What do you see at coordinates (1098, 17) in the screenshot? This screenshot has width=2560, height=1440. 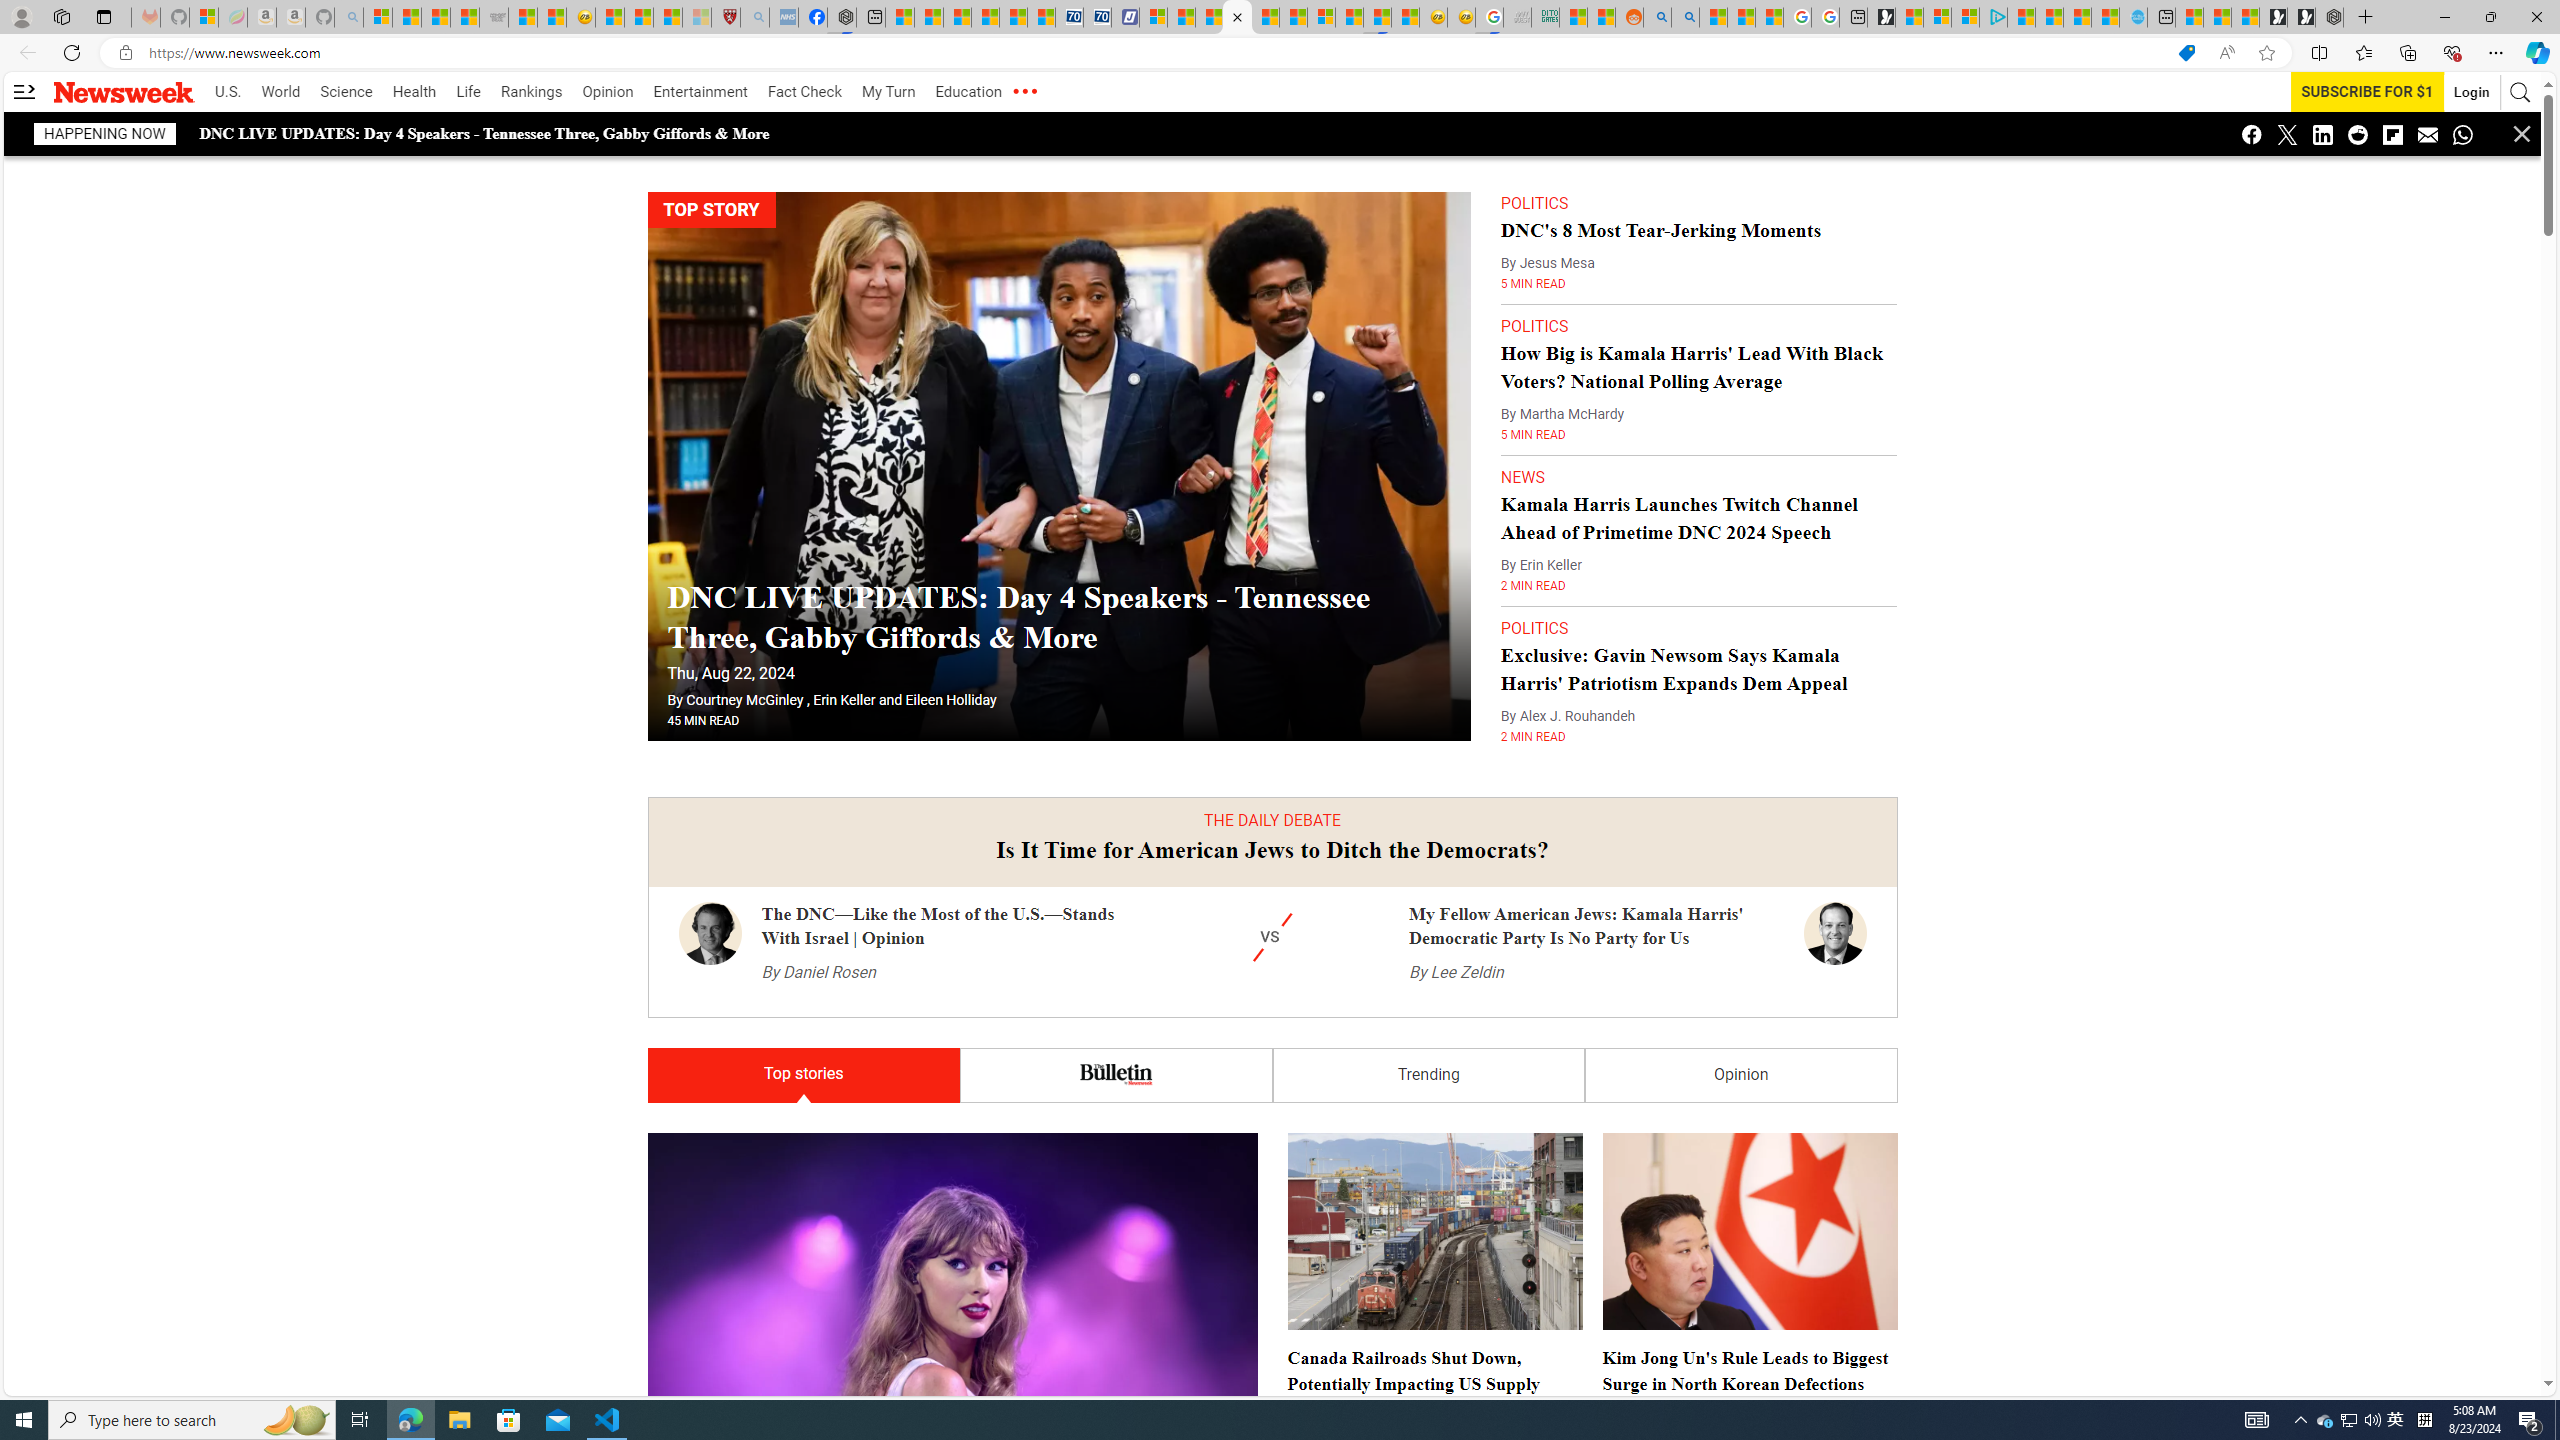 I see `Cheap Hotels - Save70.com` at bounding box center [1098, 17].